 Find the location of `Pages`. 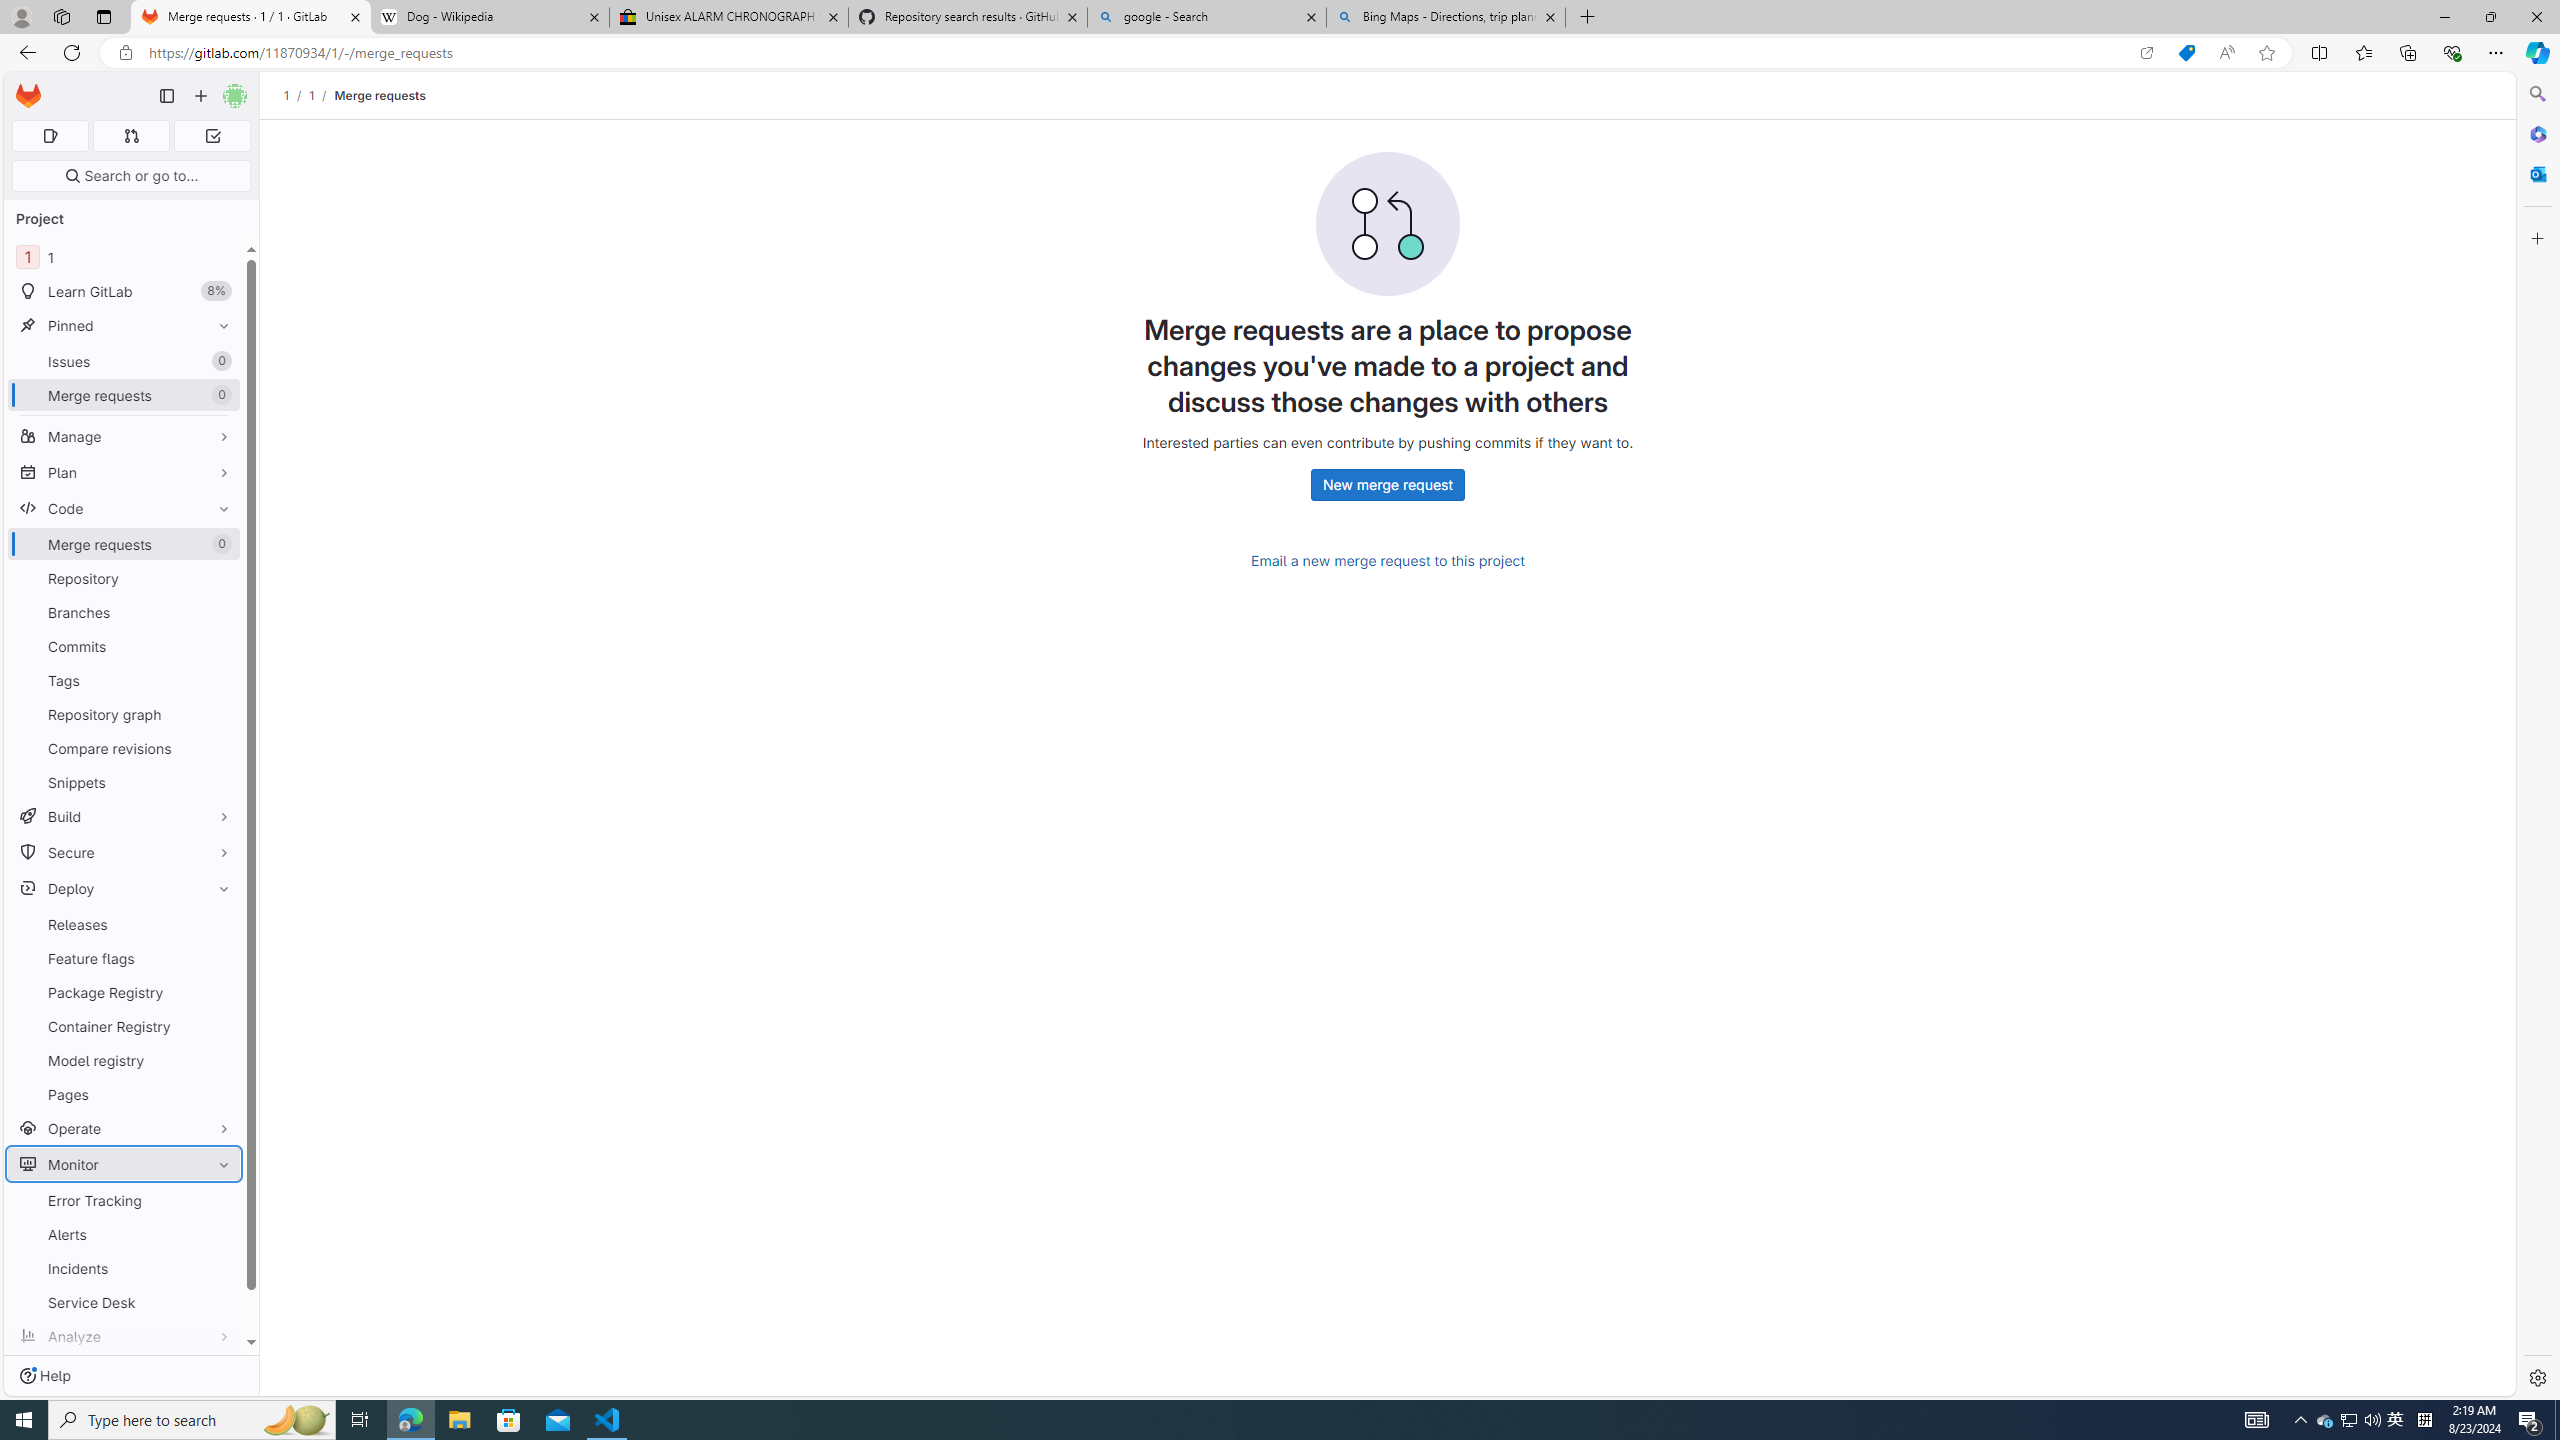

Pages is located at coordinates (124, 1094).